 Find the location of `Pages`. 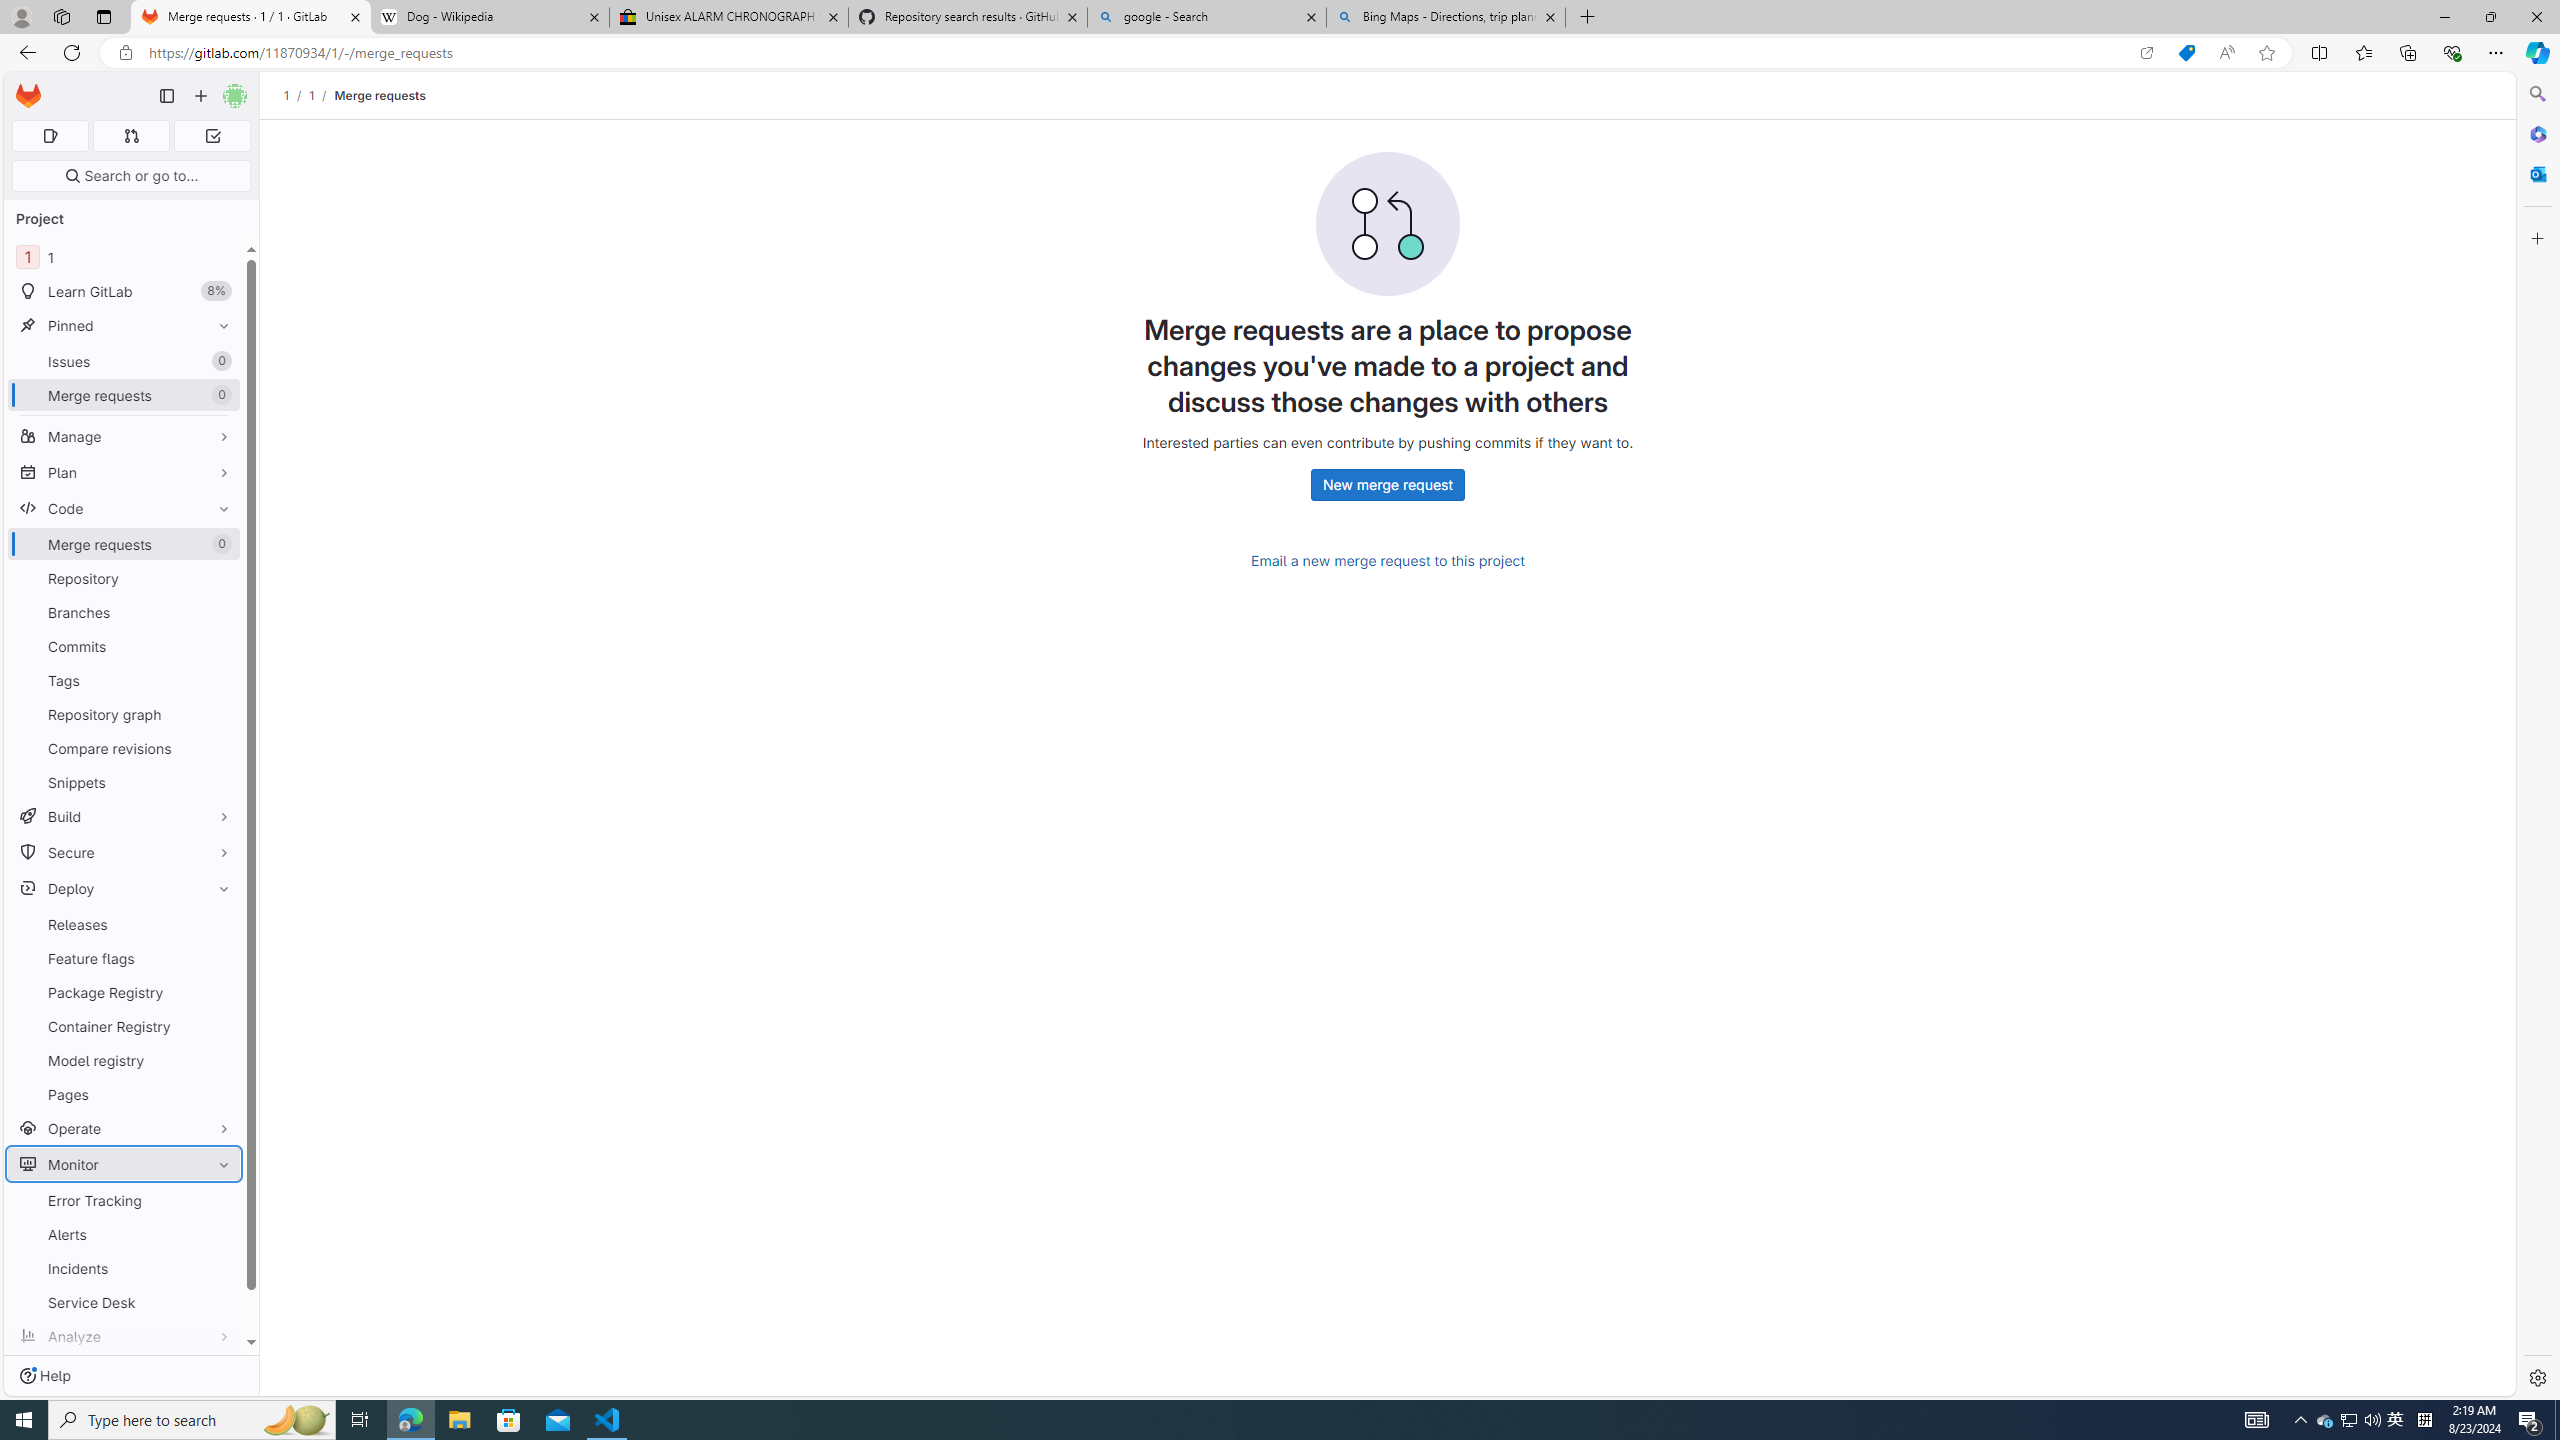

Pages is located at coordinates (124, 1094).